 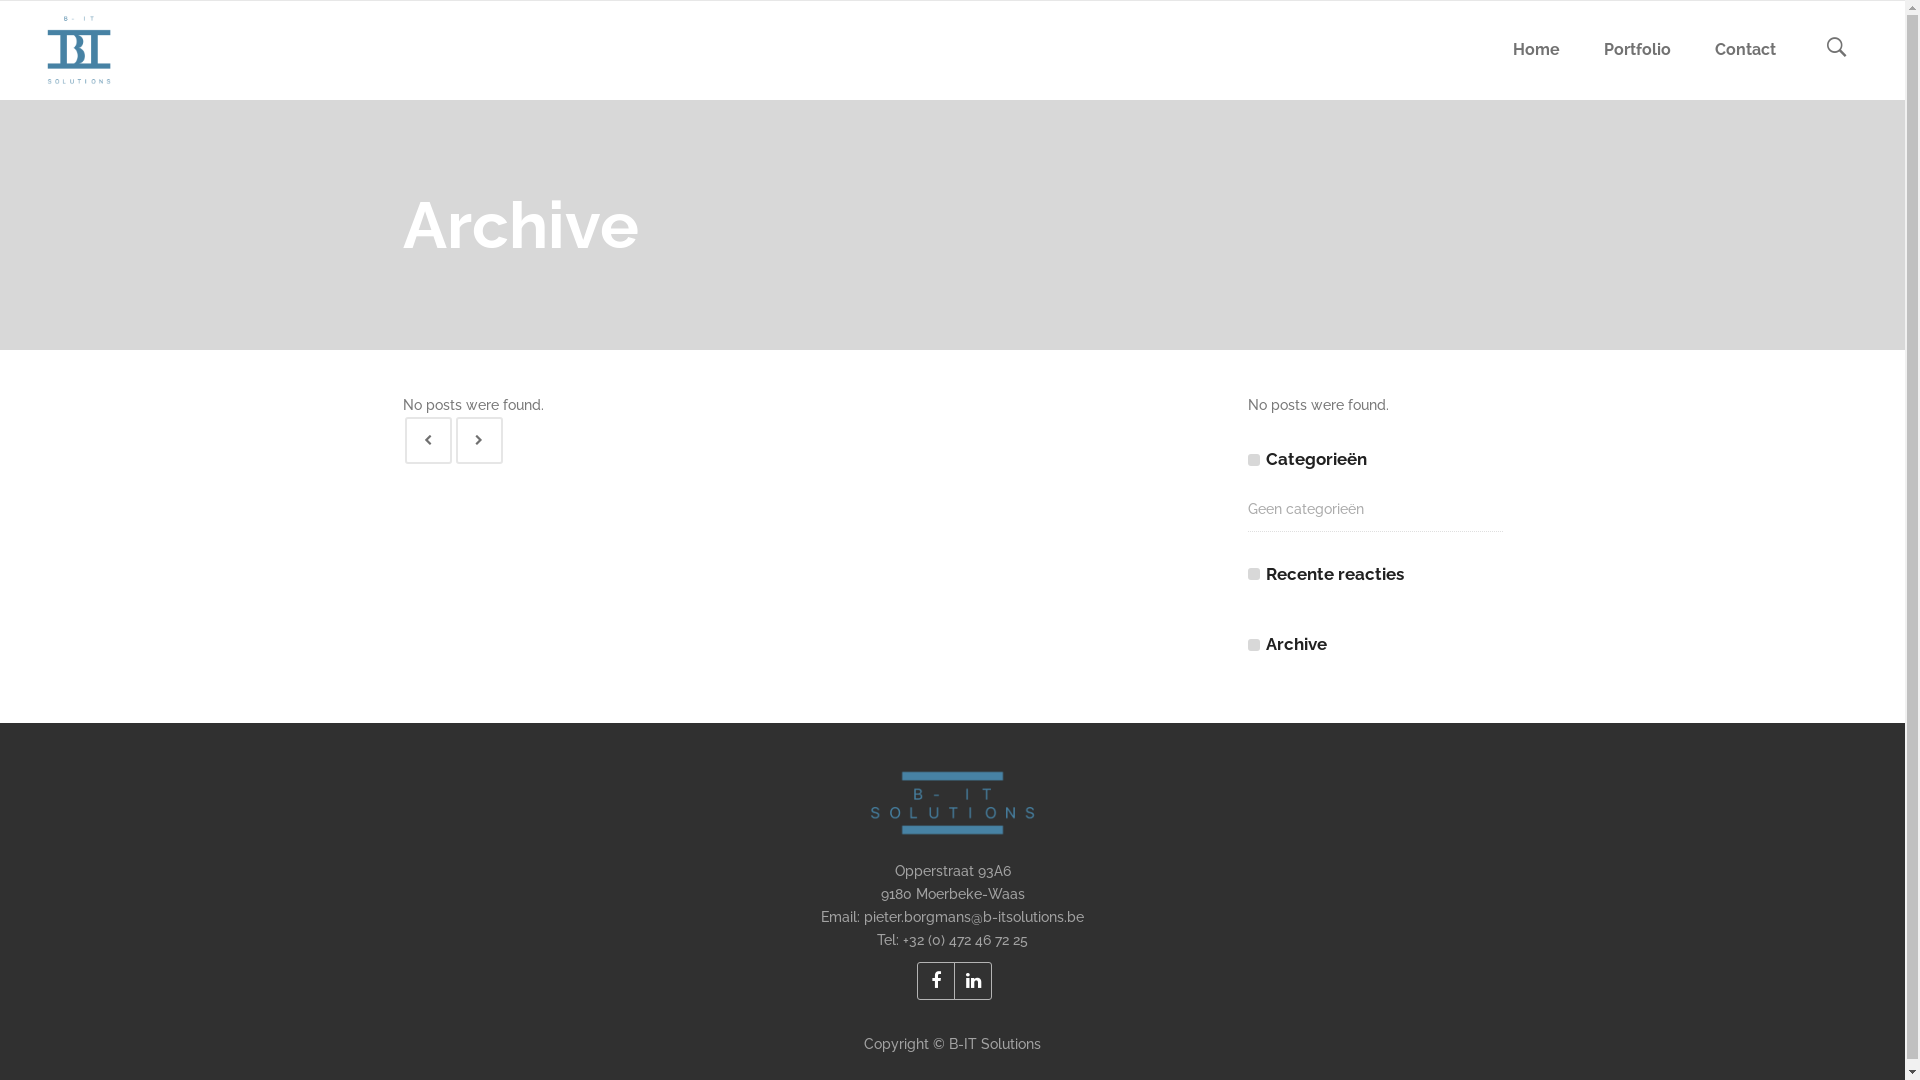 What do you see at coordinates (1746, 50) in the screenshot?
I see `Contact` at bounding box center [1746, 50].